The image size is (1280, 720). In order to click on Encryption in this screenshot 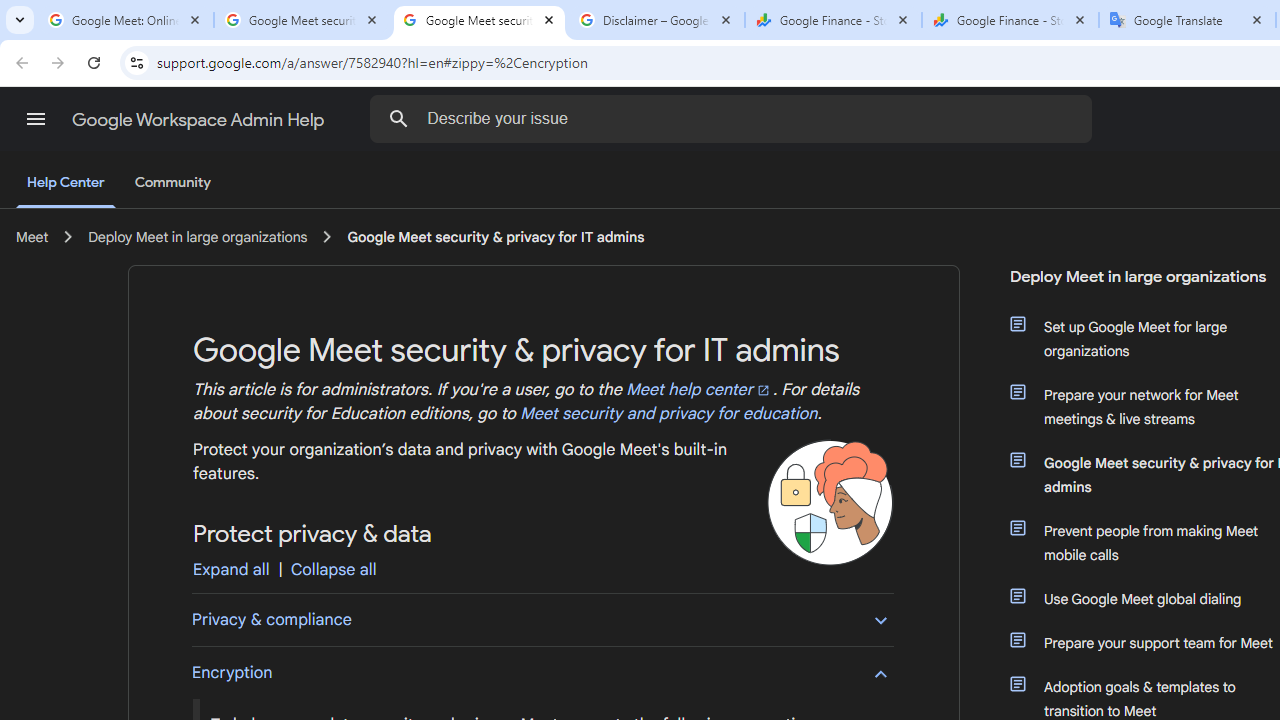, I will do `click(542, 672)`.